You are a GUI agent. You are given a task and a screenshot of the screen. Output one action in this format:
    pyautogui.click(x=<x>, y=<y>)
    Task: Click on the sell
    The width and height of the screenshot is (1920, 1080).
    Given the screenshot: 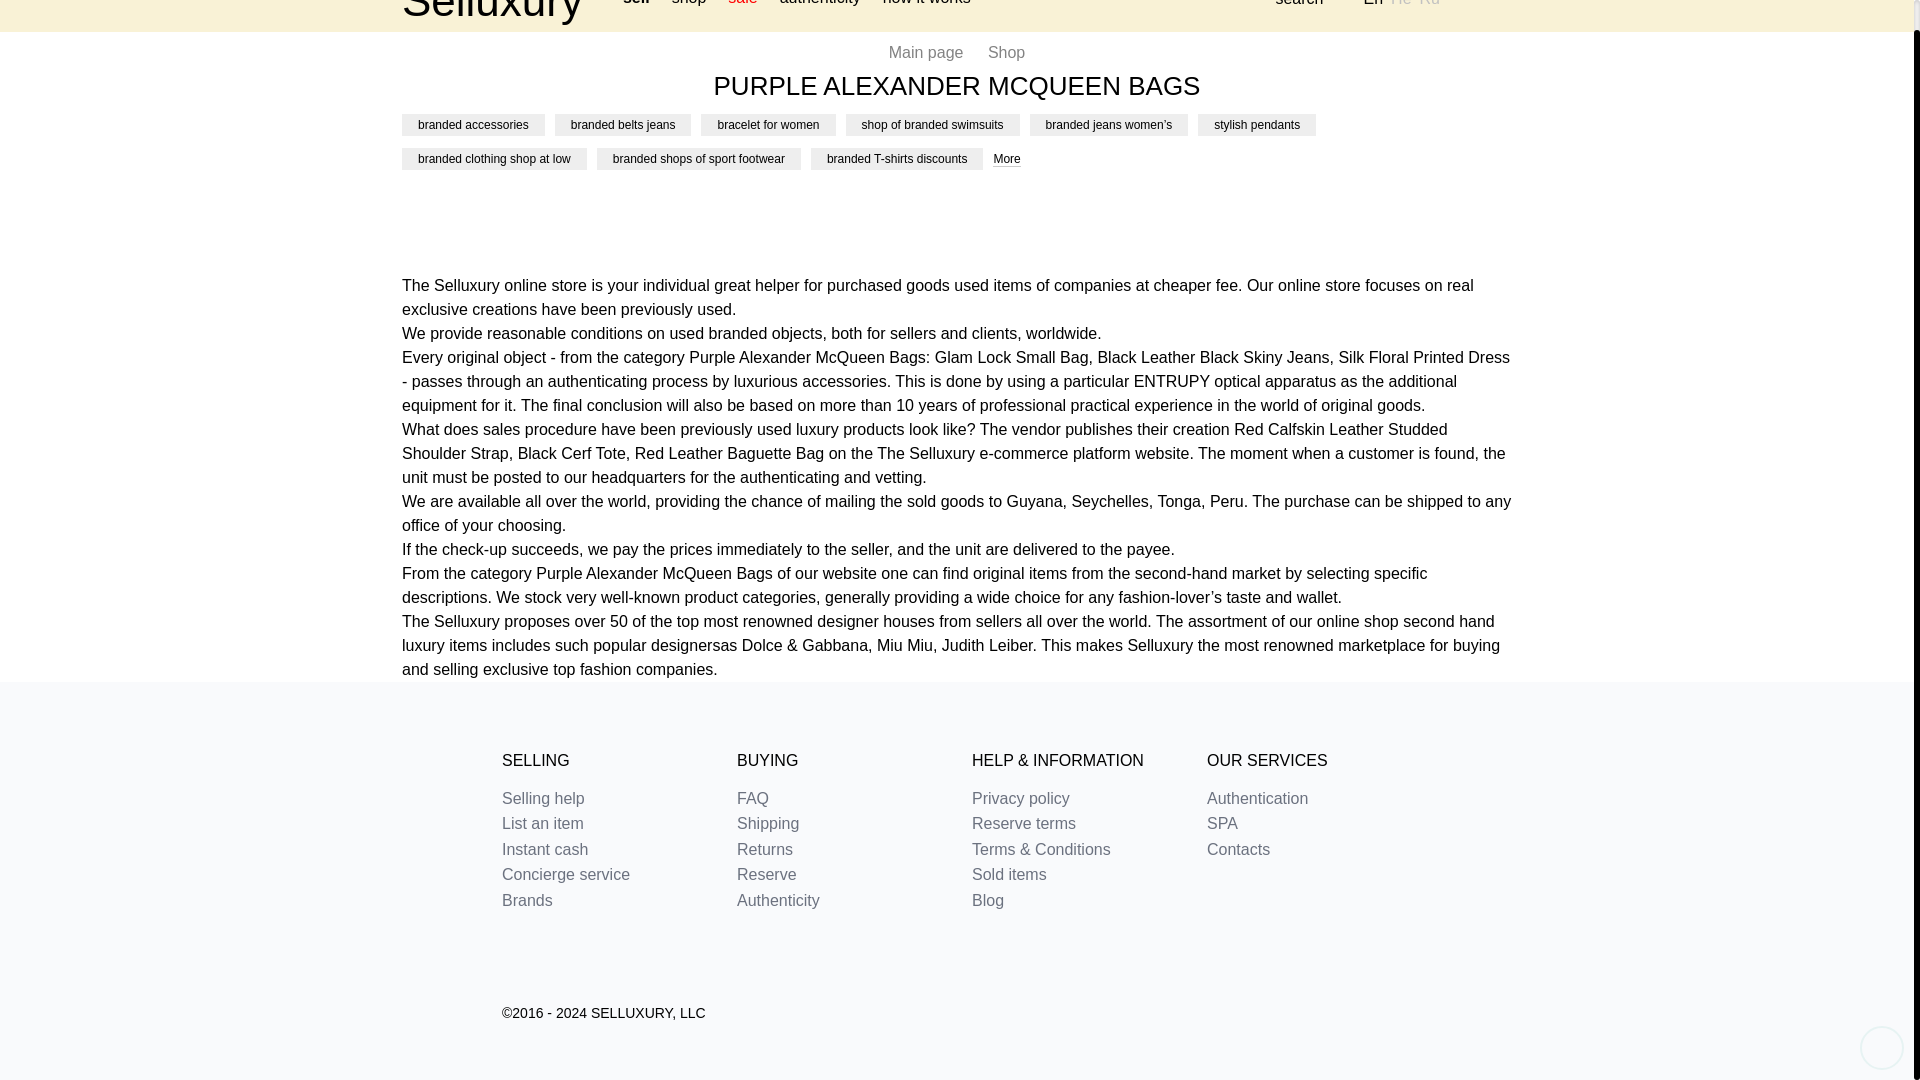 What is the action you would take?
    pyautogui.click(x=636, y=6)
    